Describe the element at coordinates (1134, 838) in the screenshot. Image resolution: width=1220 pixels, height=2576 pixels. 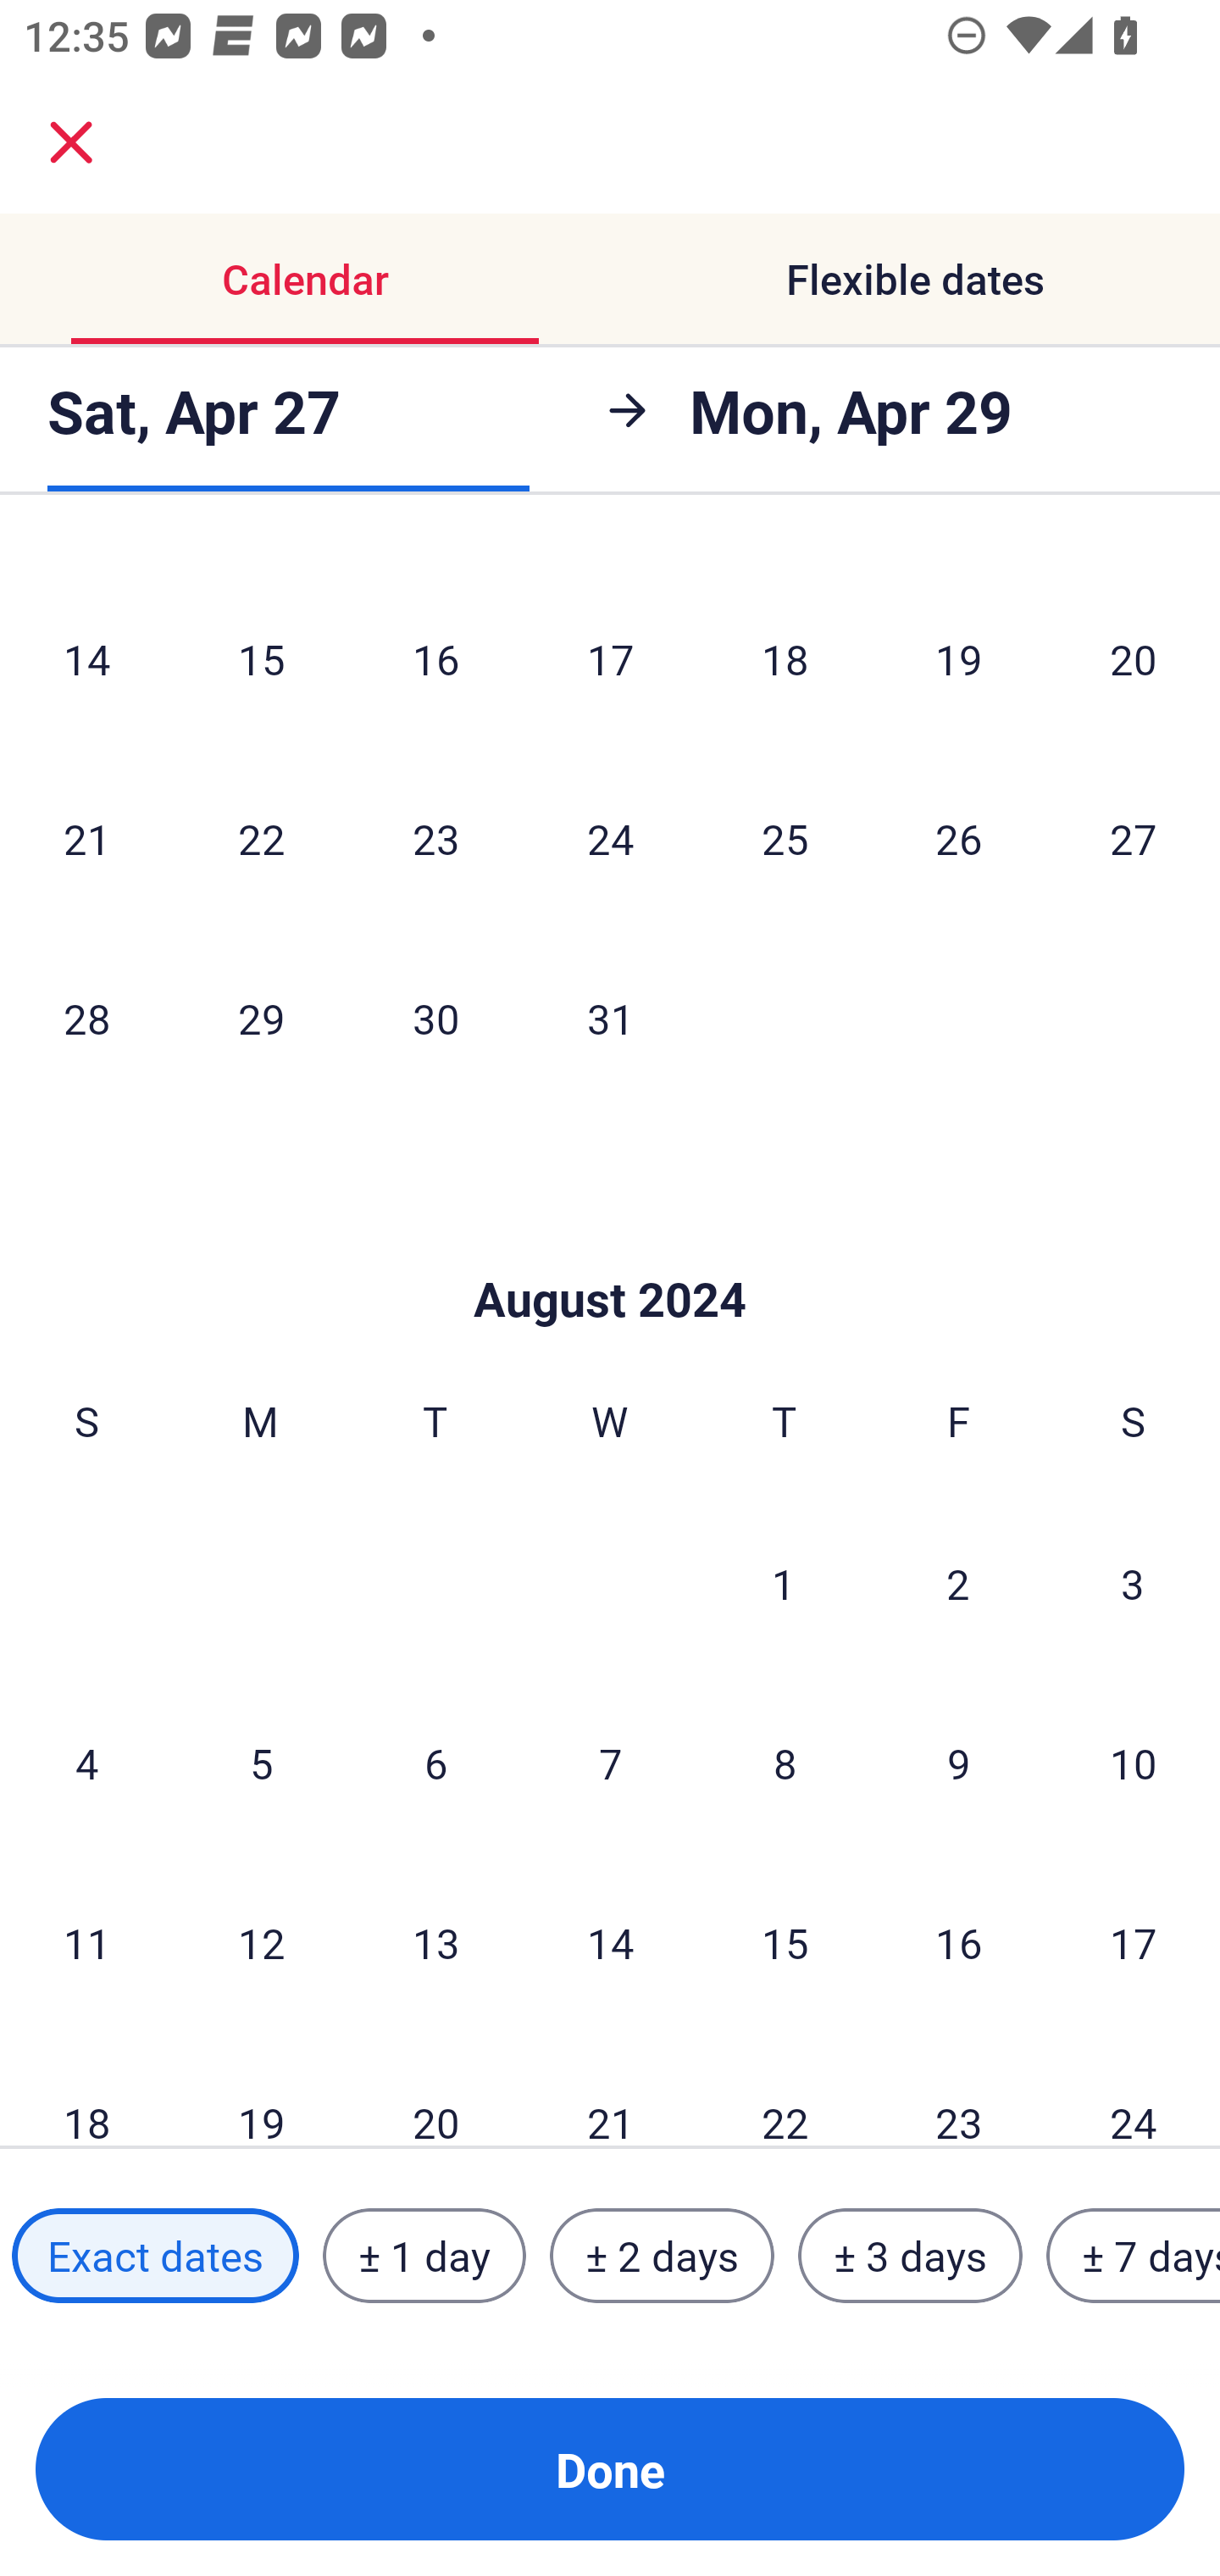
I see `27 Saturday, July 27, 2024` at that location.